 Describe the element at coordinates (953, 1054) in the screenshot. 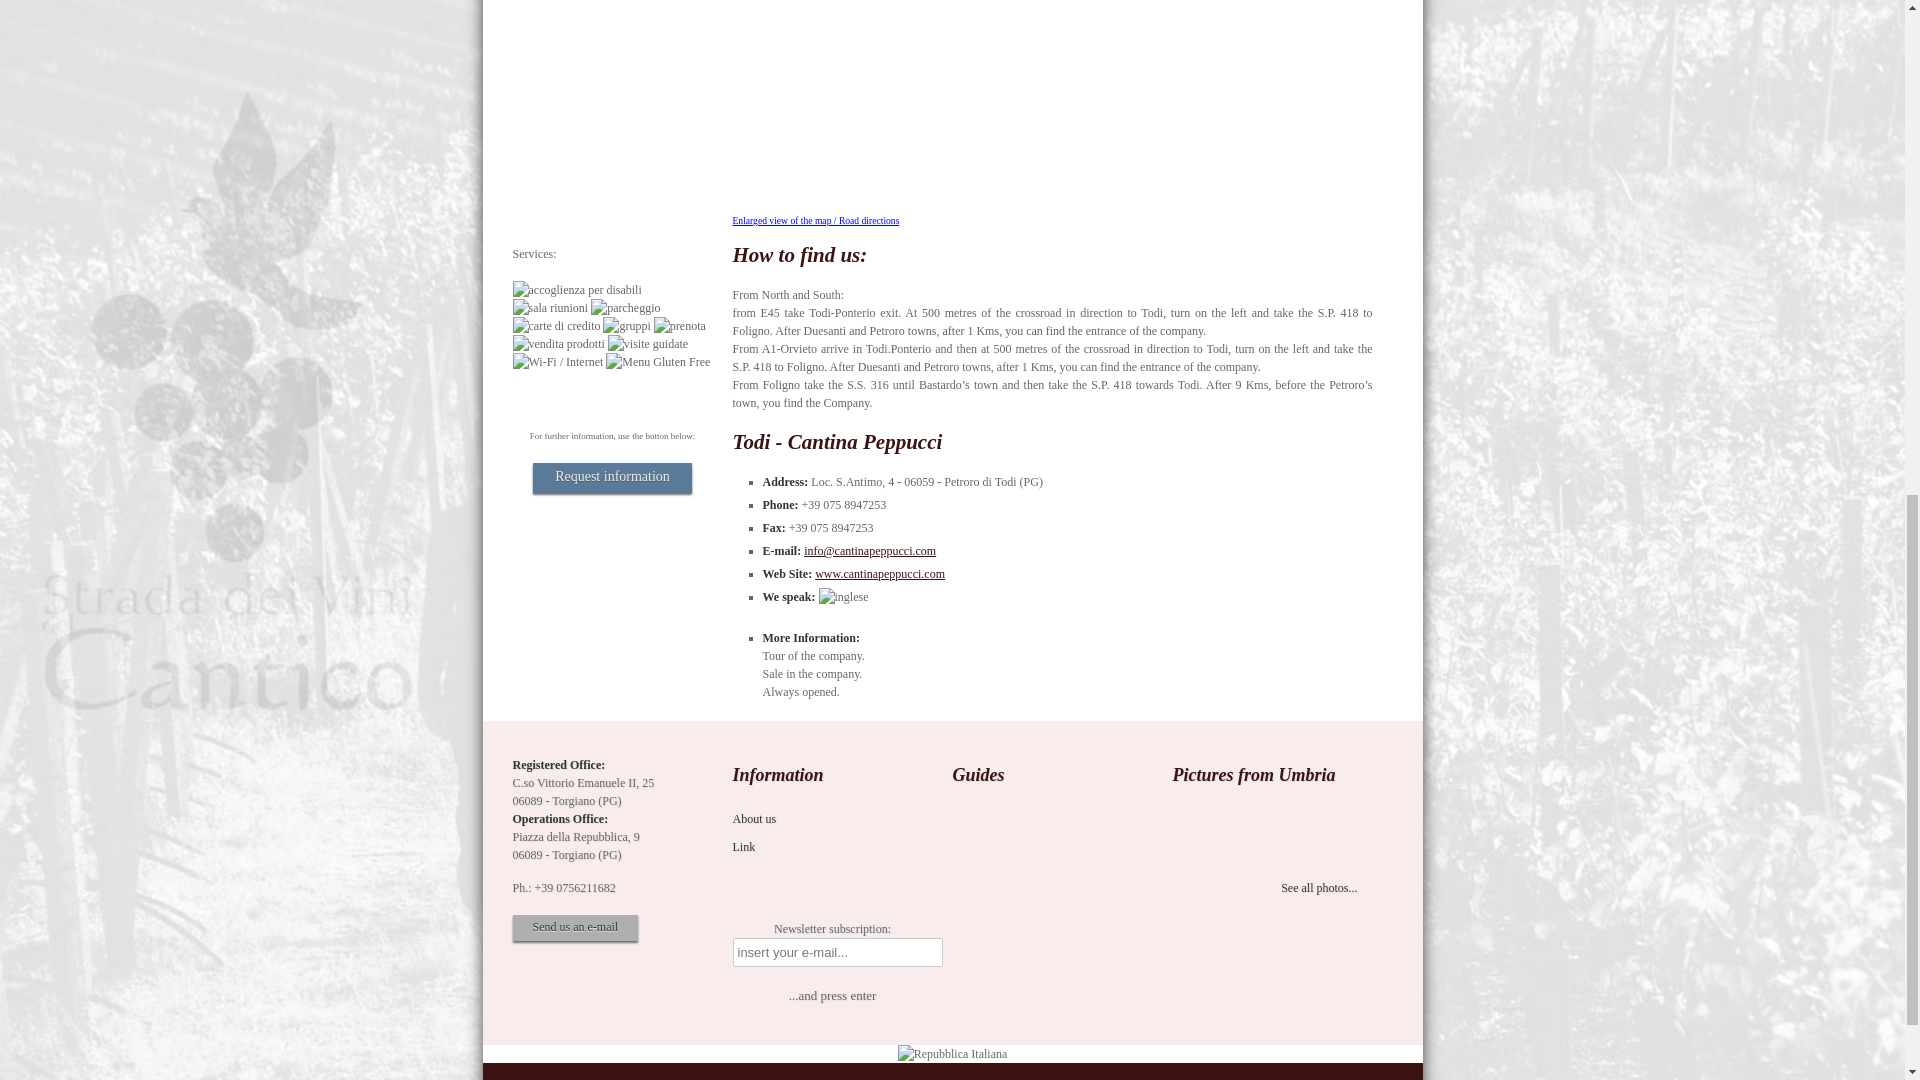

I see `Repubblica Italiana` at that location.